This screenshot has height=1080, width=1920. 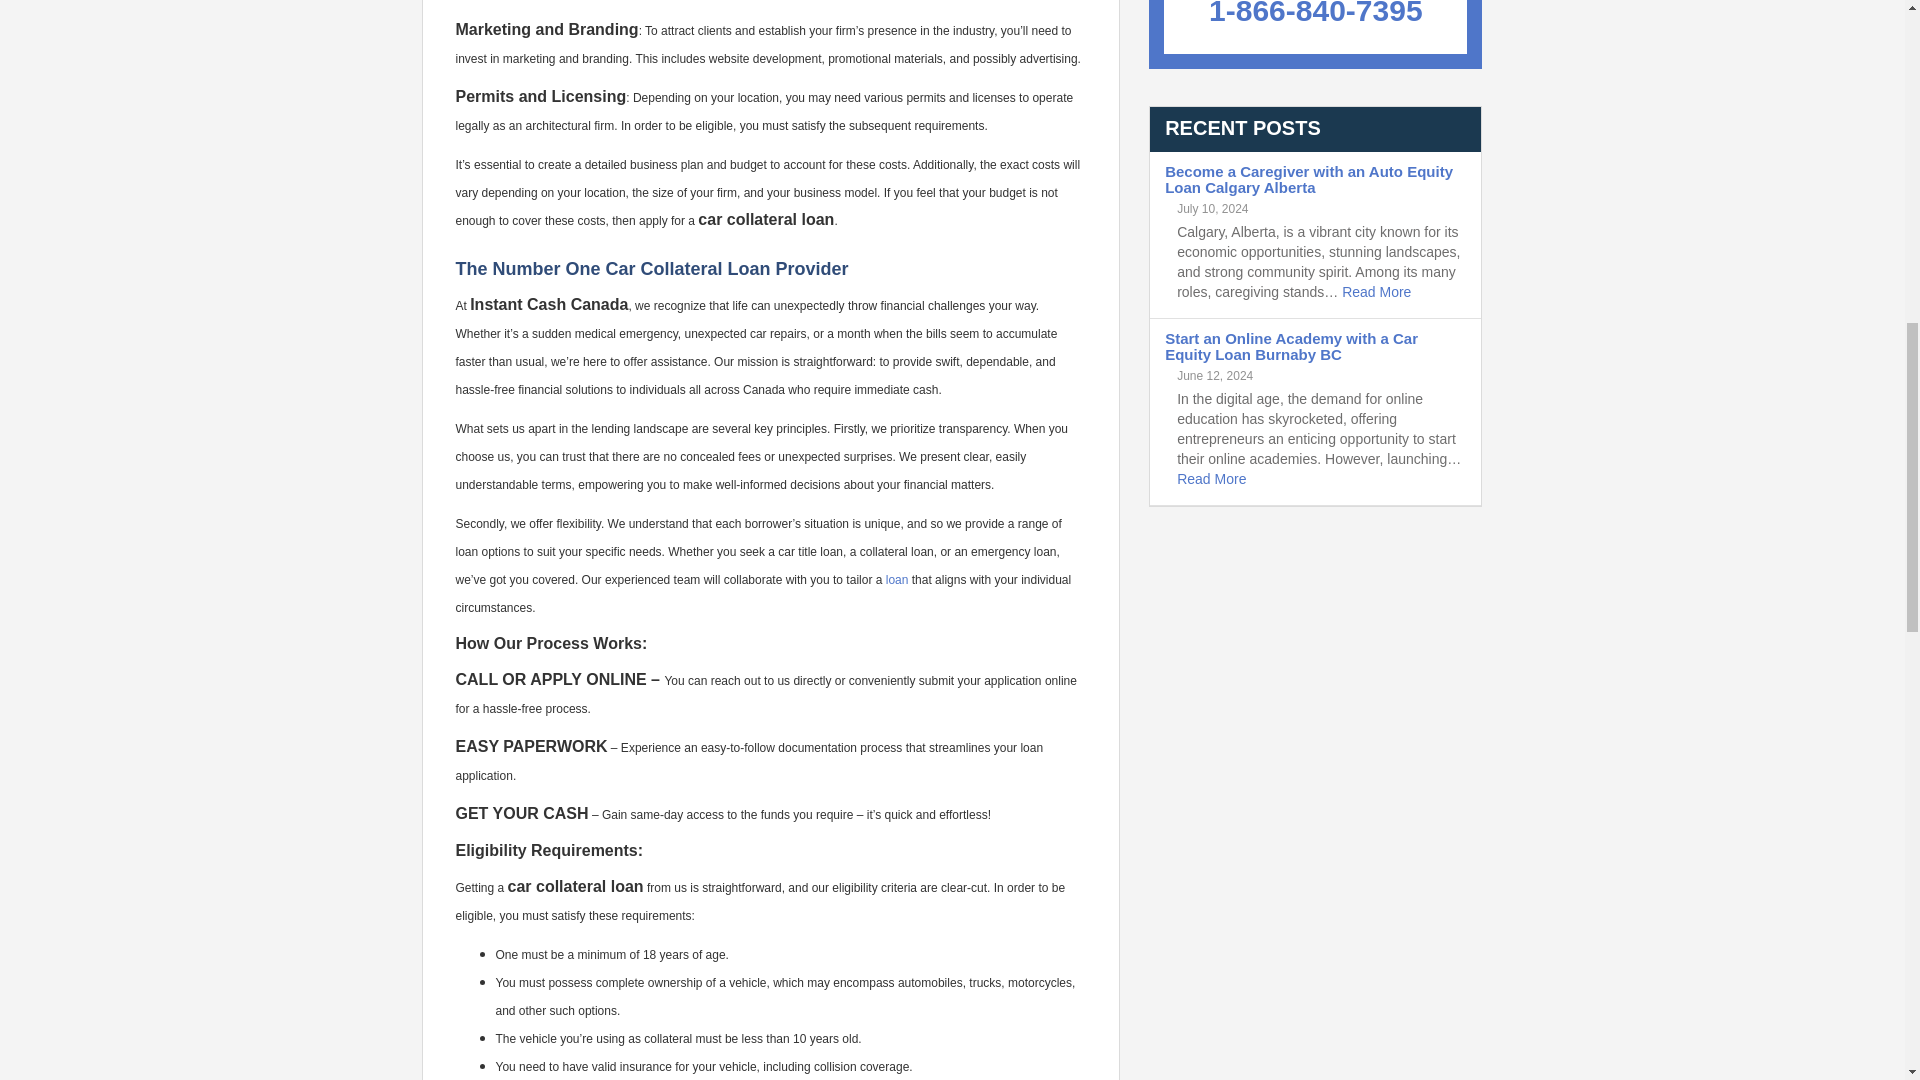 I want to click on loan, so click(x=896, y=580).